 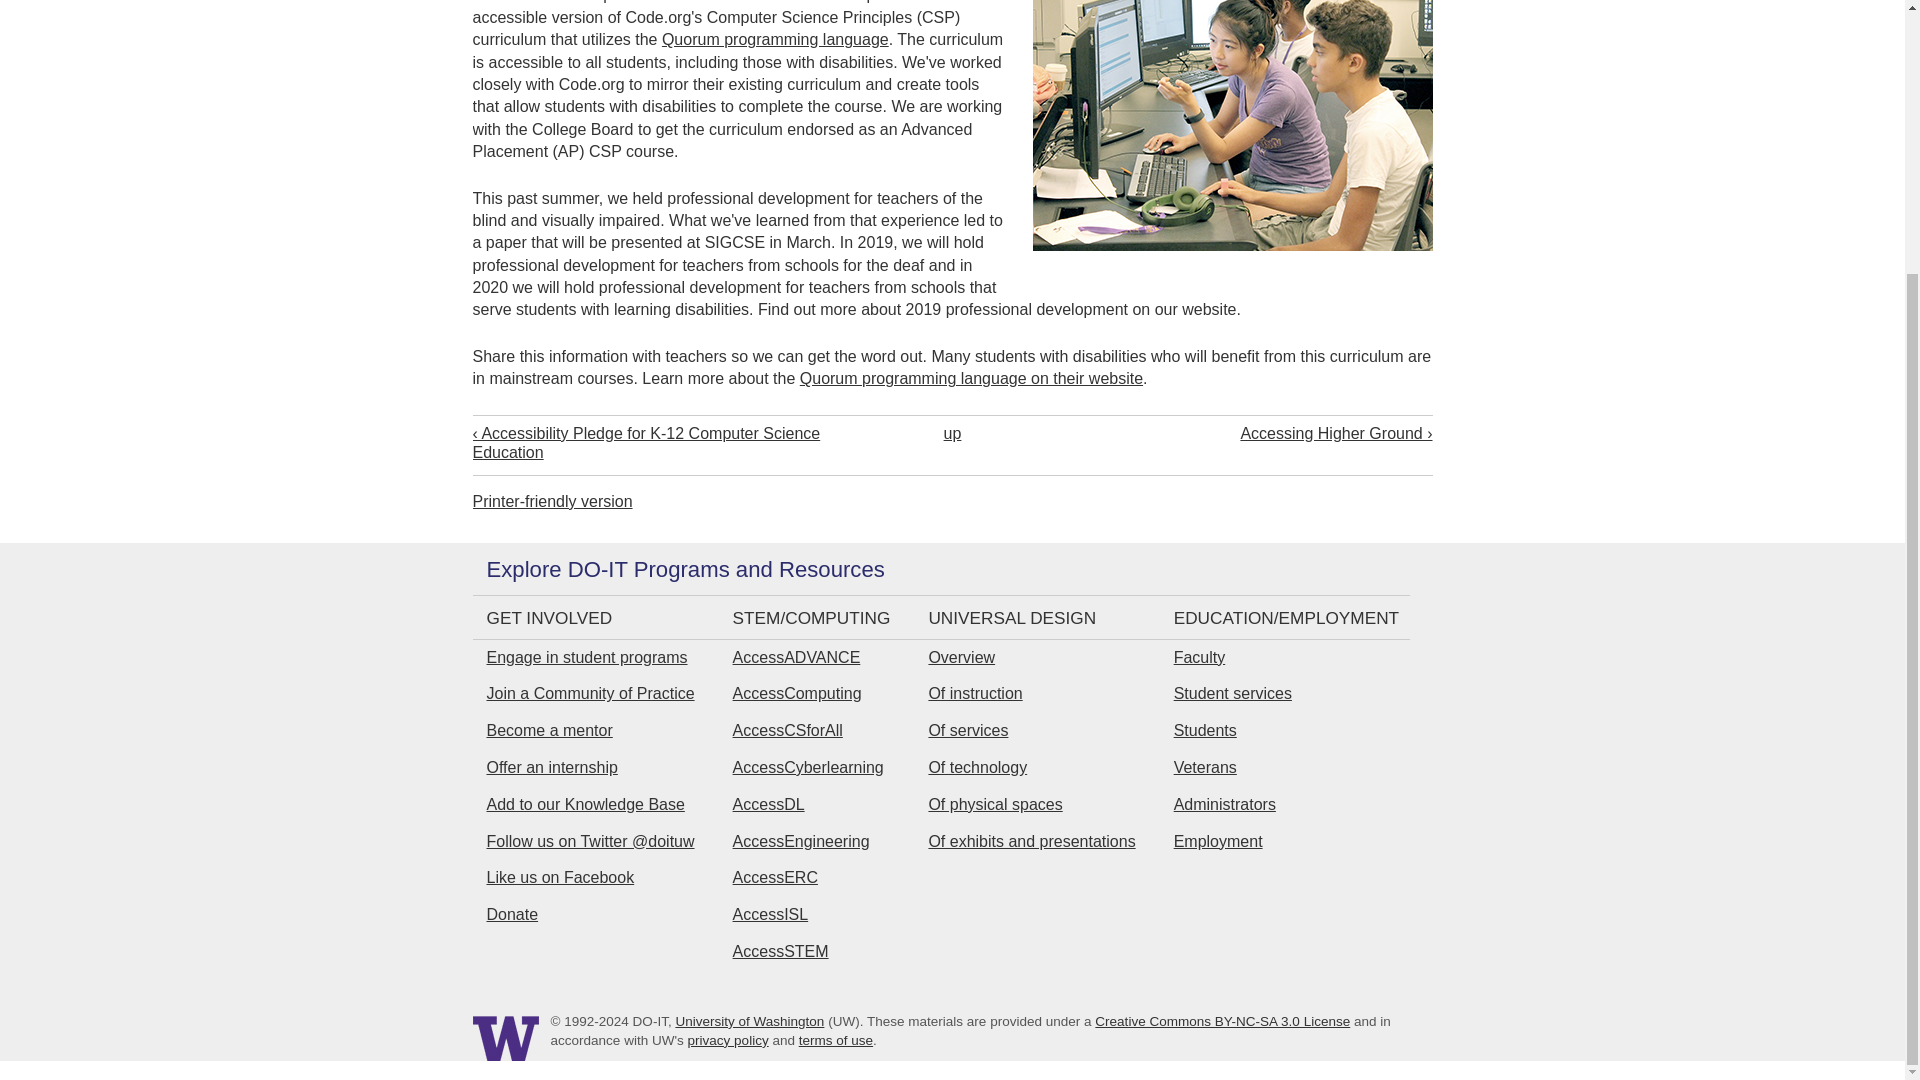 I want to click on Donate, so click(x=511, y=914).